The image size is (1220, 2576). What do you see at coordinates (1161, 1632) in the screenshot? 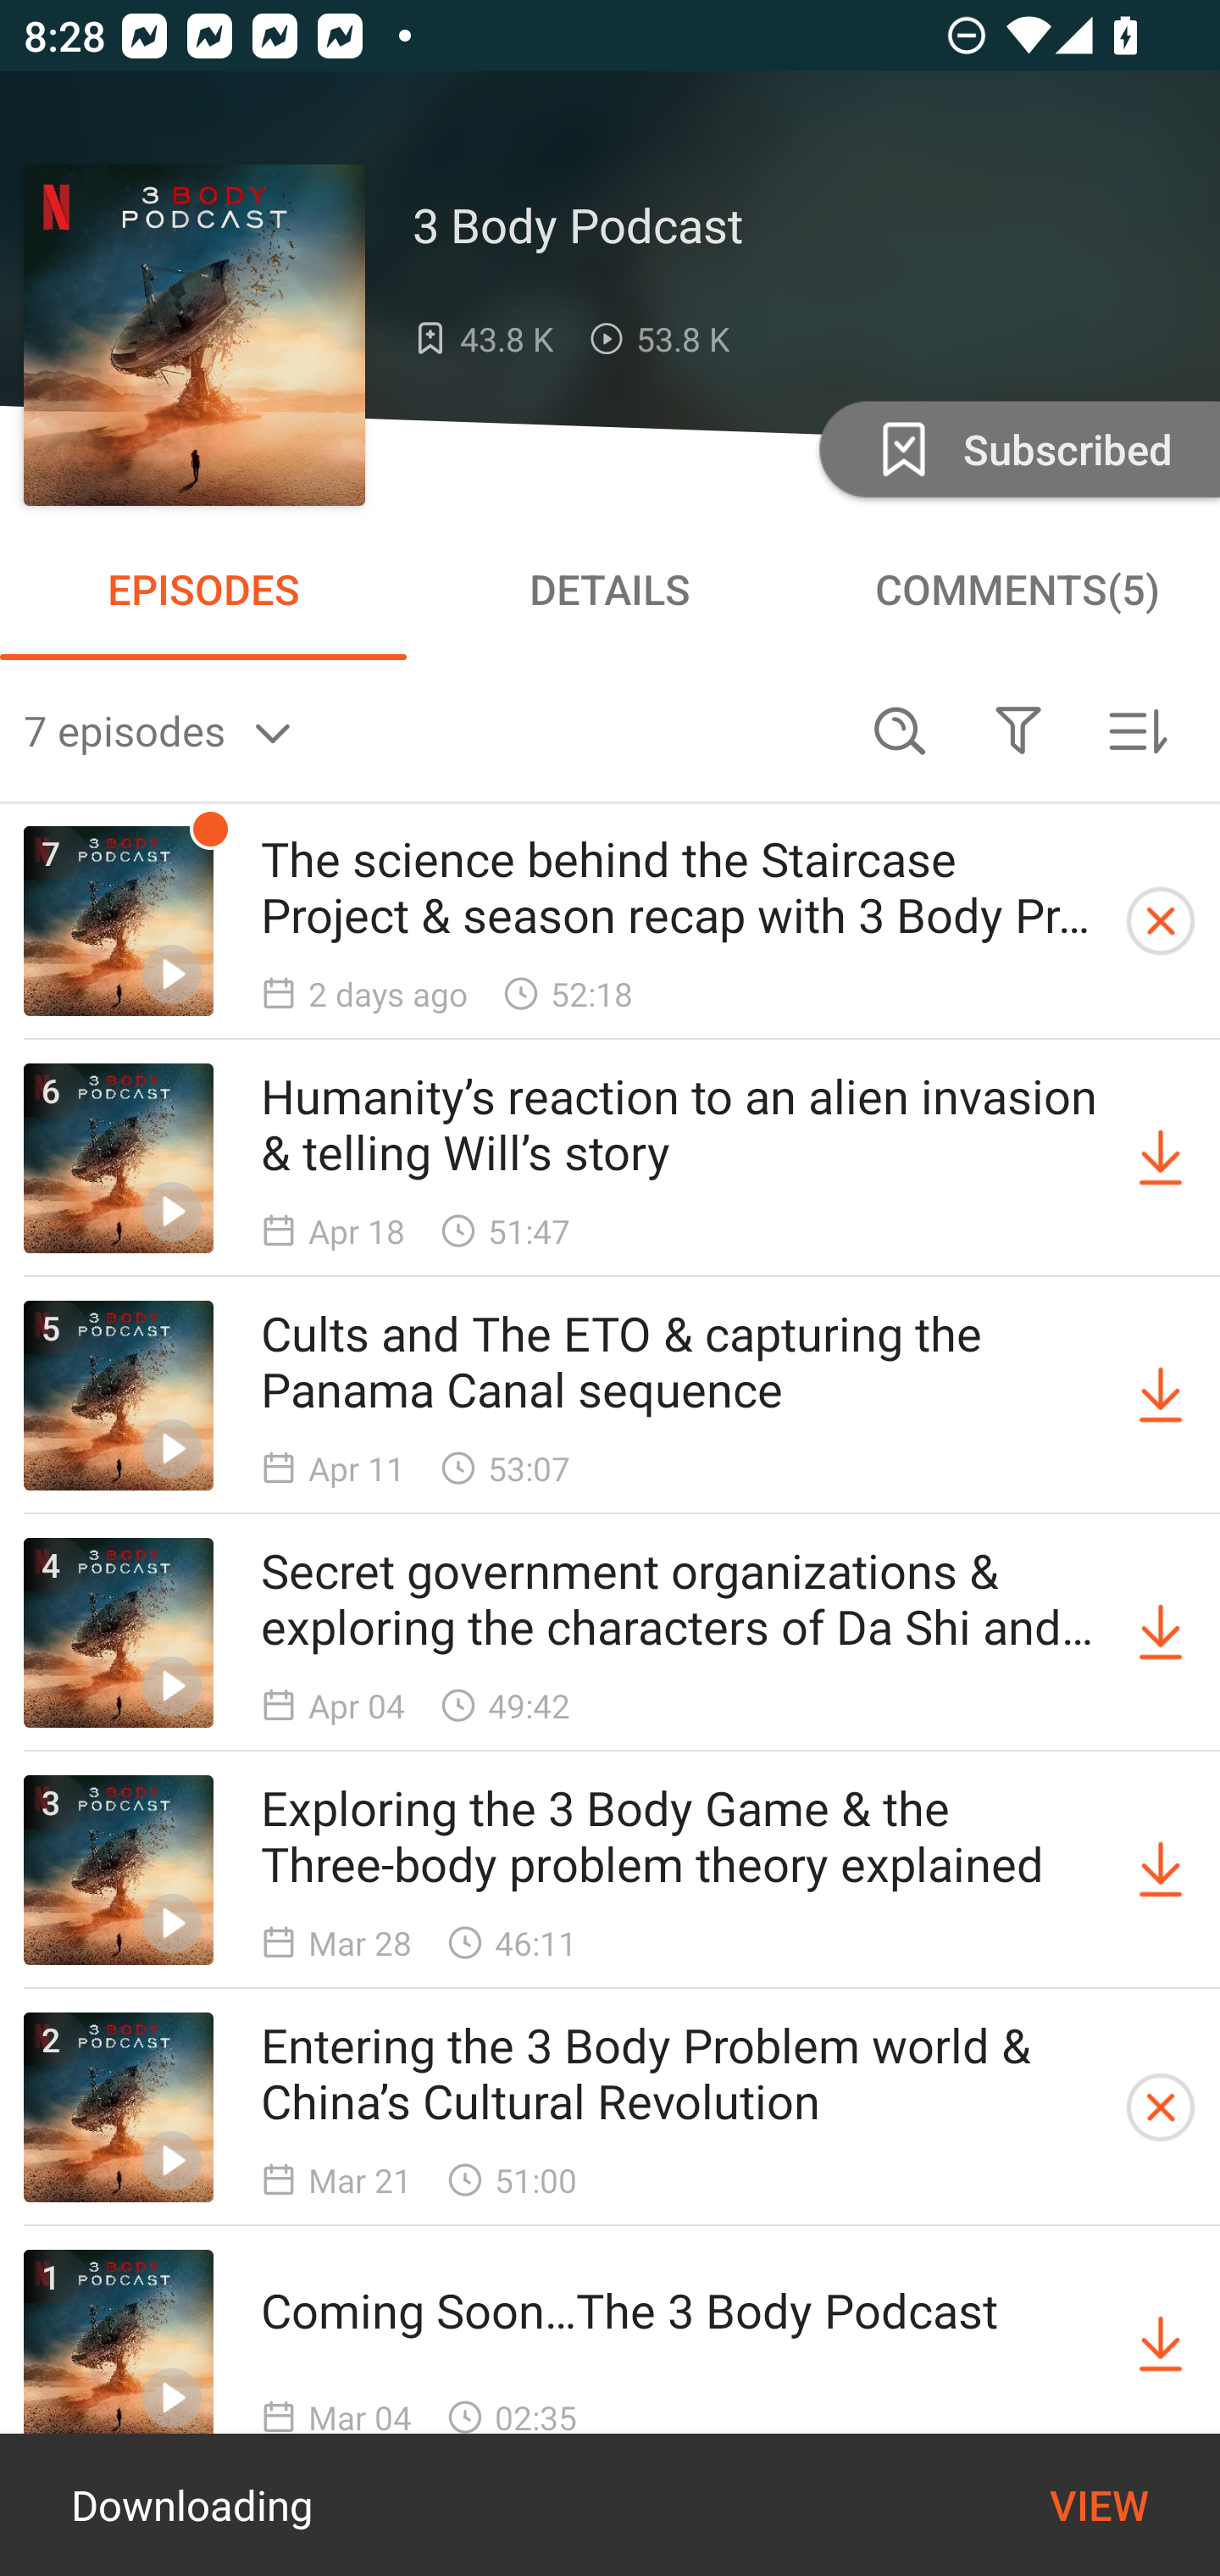
I see `Download` at bounding box center [1161, 1632].